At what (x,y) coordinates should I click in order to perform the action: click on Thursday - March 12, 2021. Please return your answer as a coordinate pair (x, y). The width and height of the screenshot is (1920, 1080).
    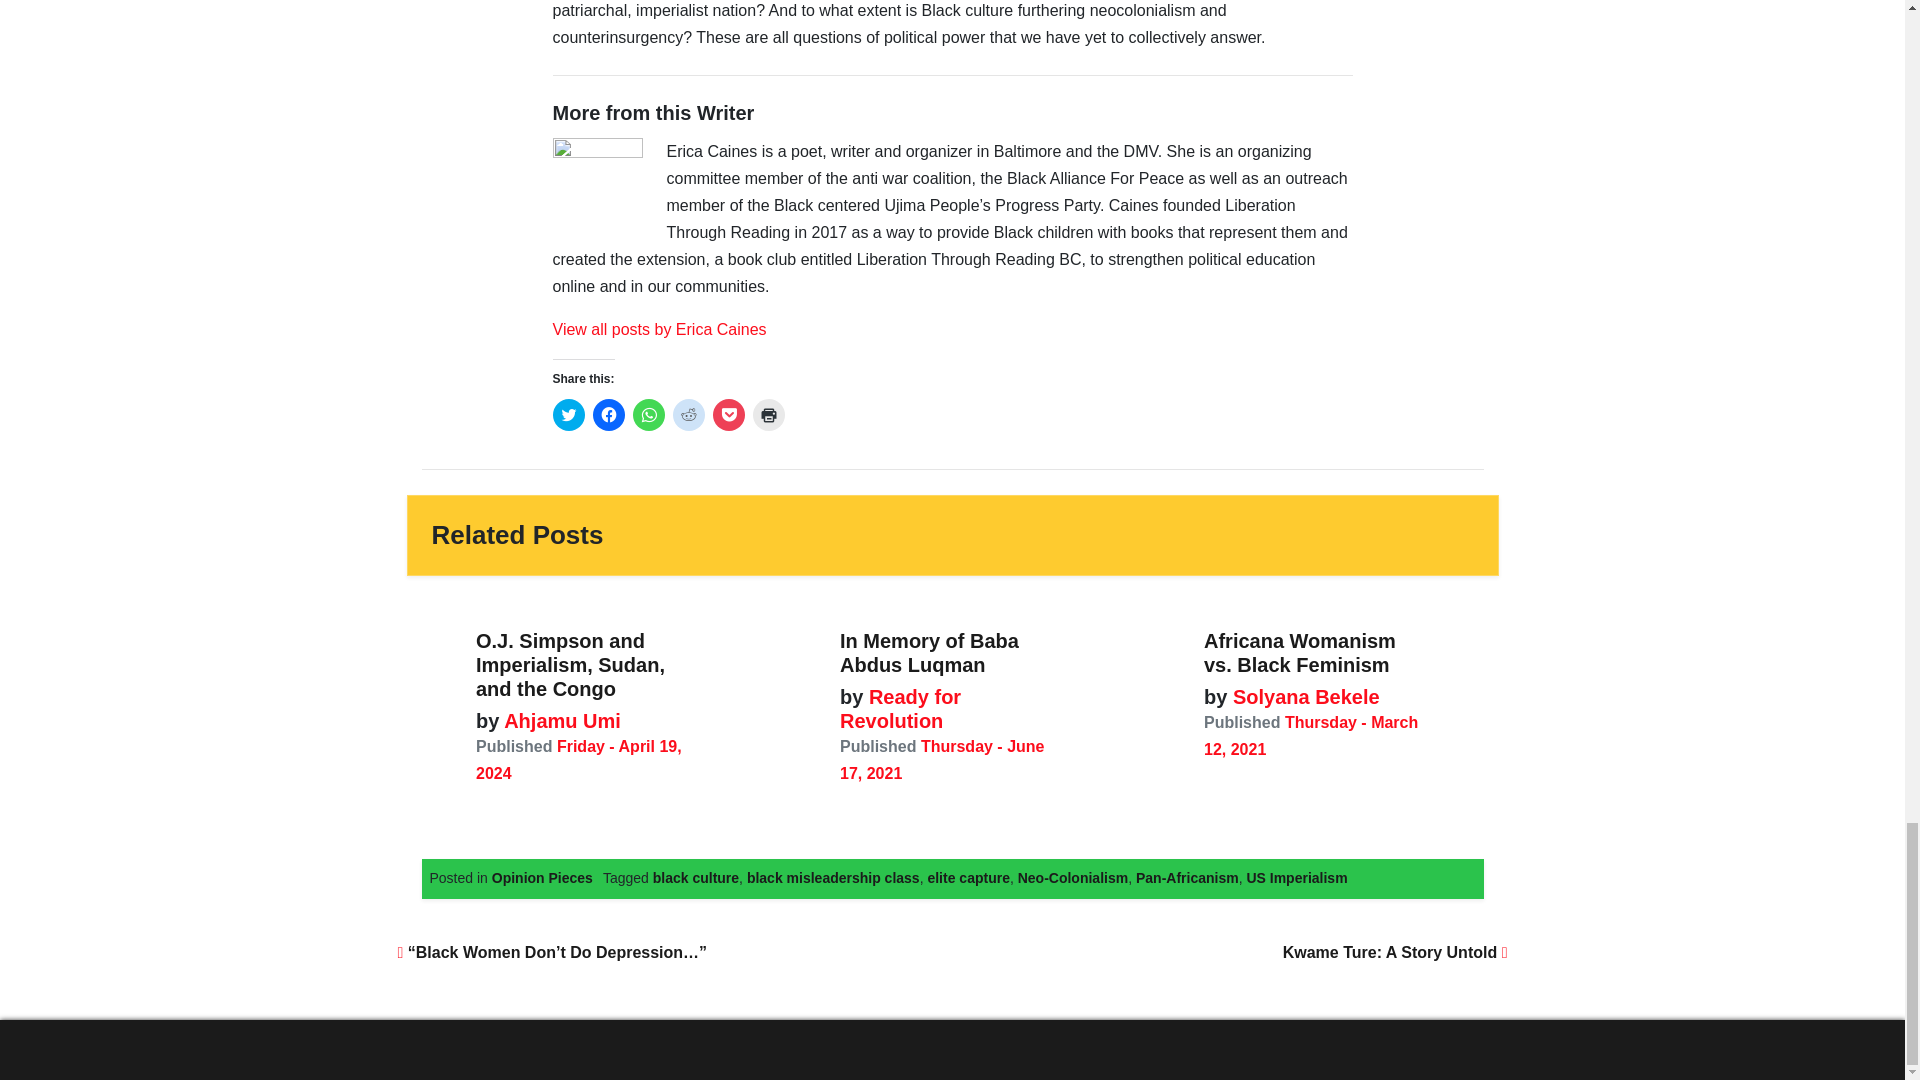
    Looking at the image, I should click on (1310, 736).